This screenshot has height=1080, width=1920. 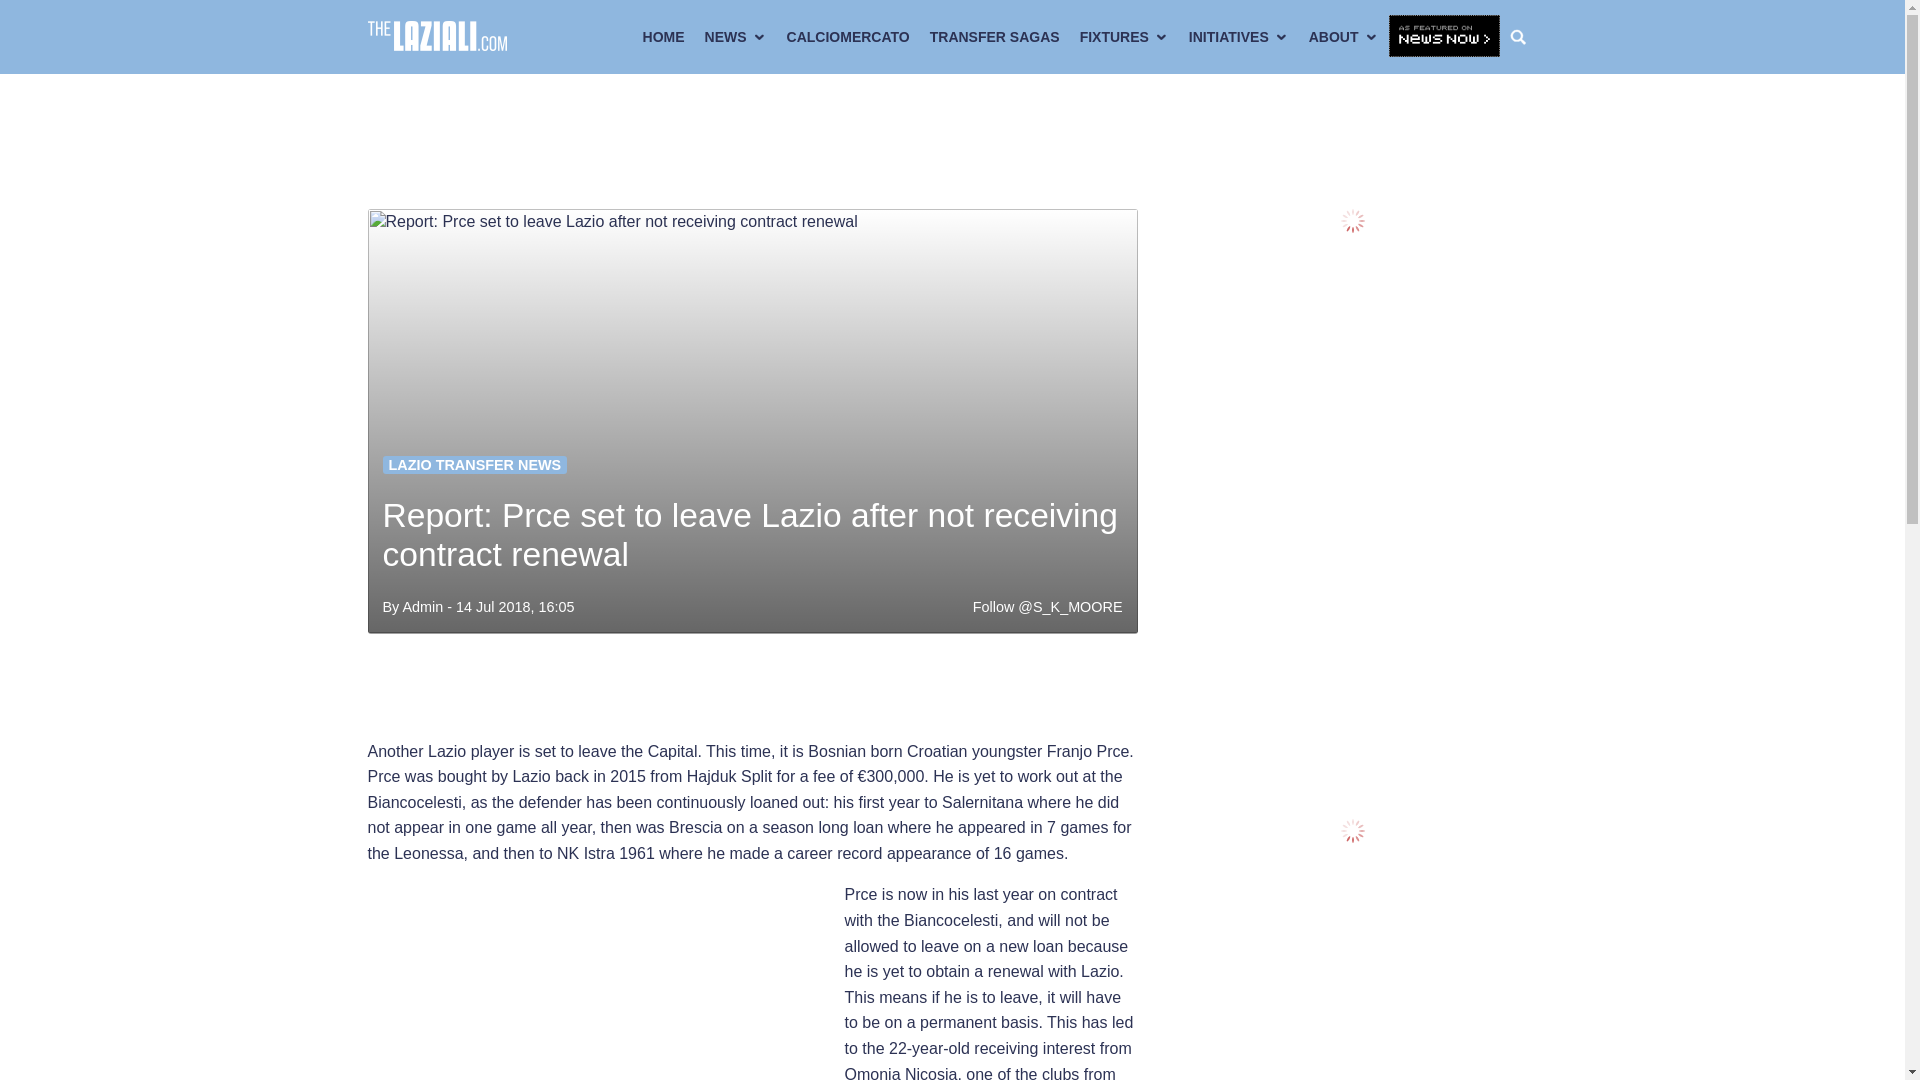 What do you see at coordinates (1344, 37) in the screenshot?
I see `ABOUT` at bounding box center [1344, 37].